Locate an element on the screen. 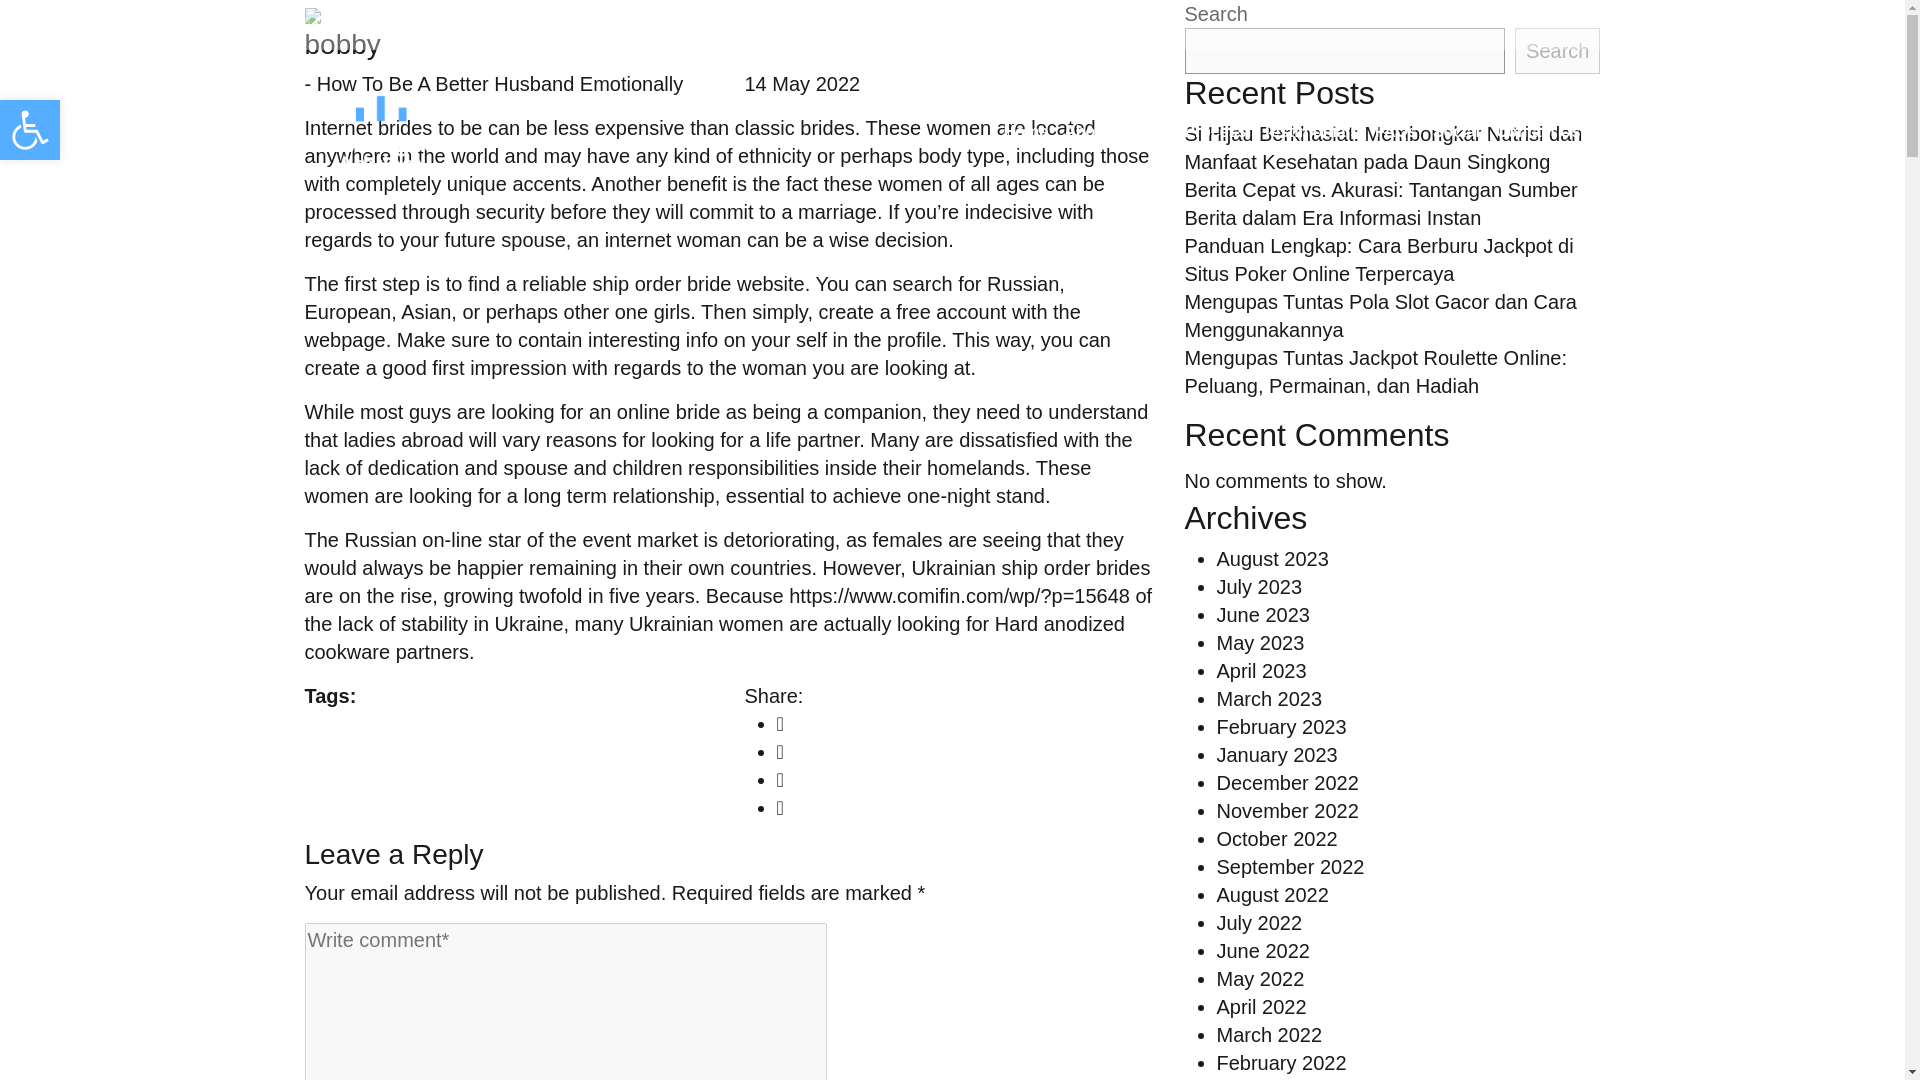 Image resolution: width=1920 pixels, height=1080 pixels. July 2023 is located at coordinates (1258, 586).